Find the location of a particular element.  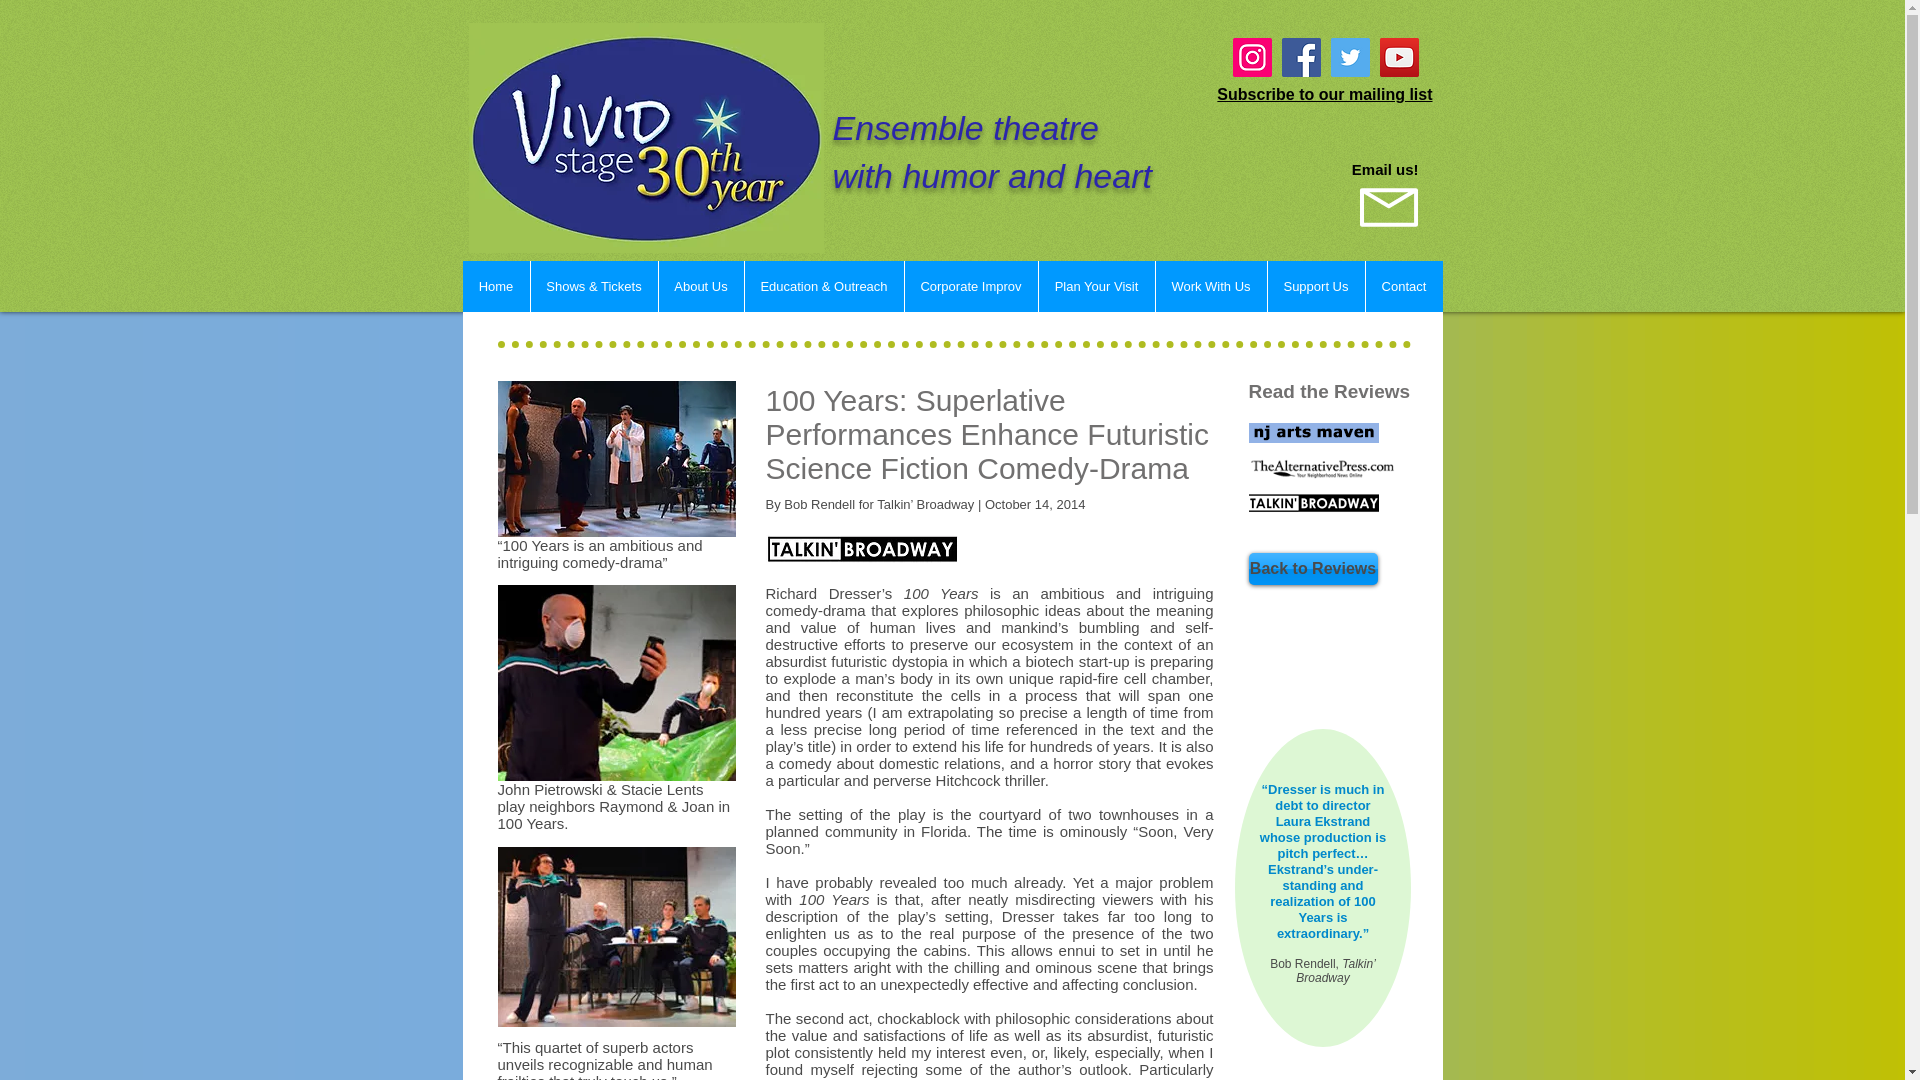

Corporate Improv is located at coordinates (971, 286).